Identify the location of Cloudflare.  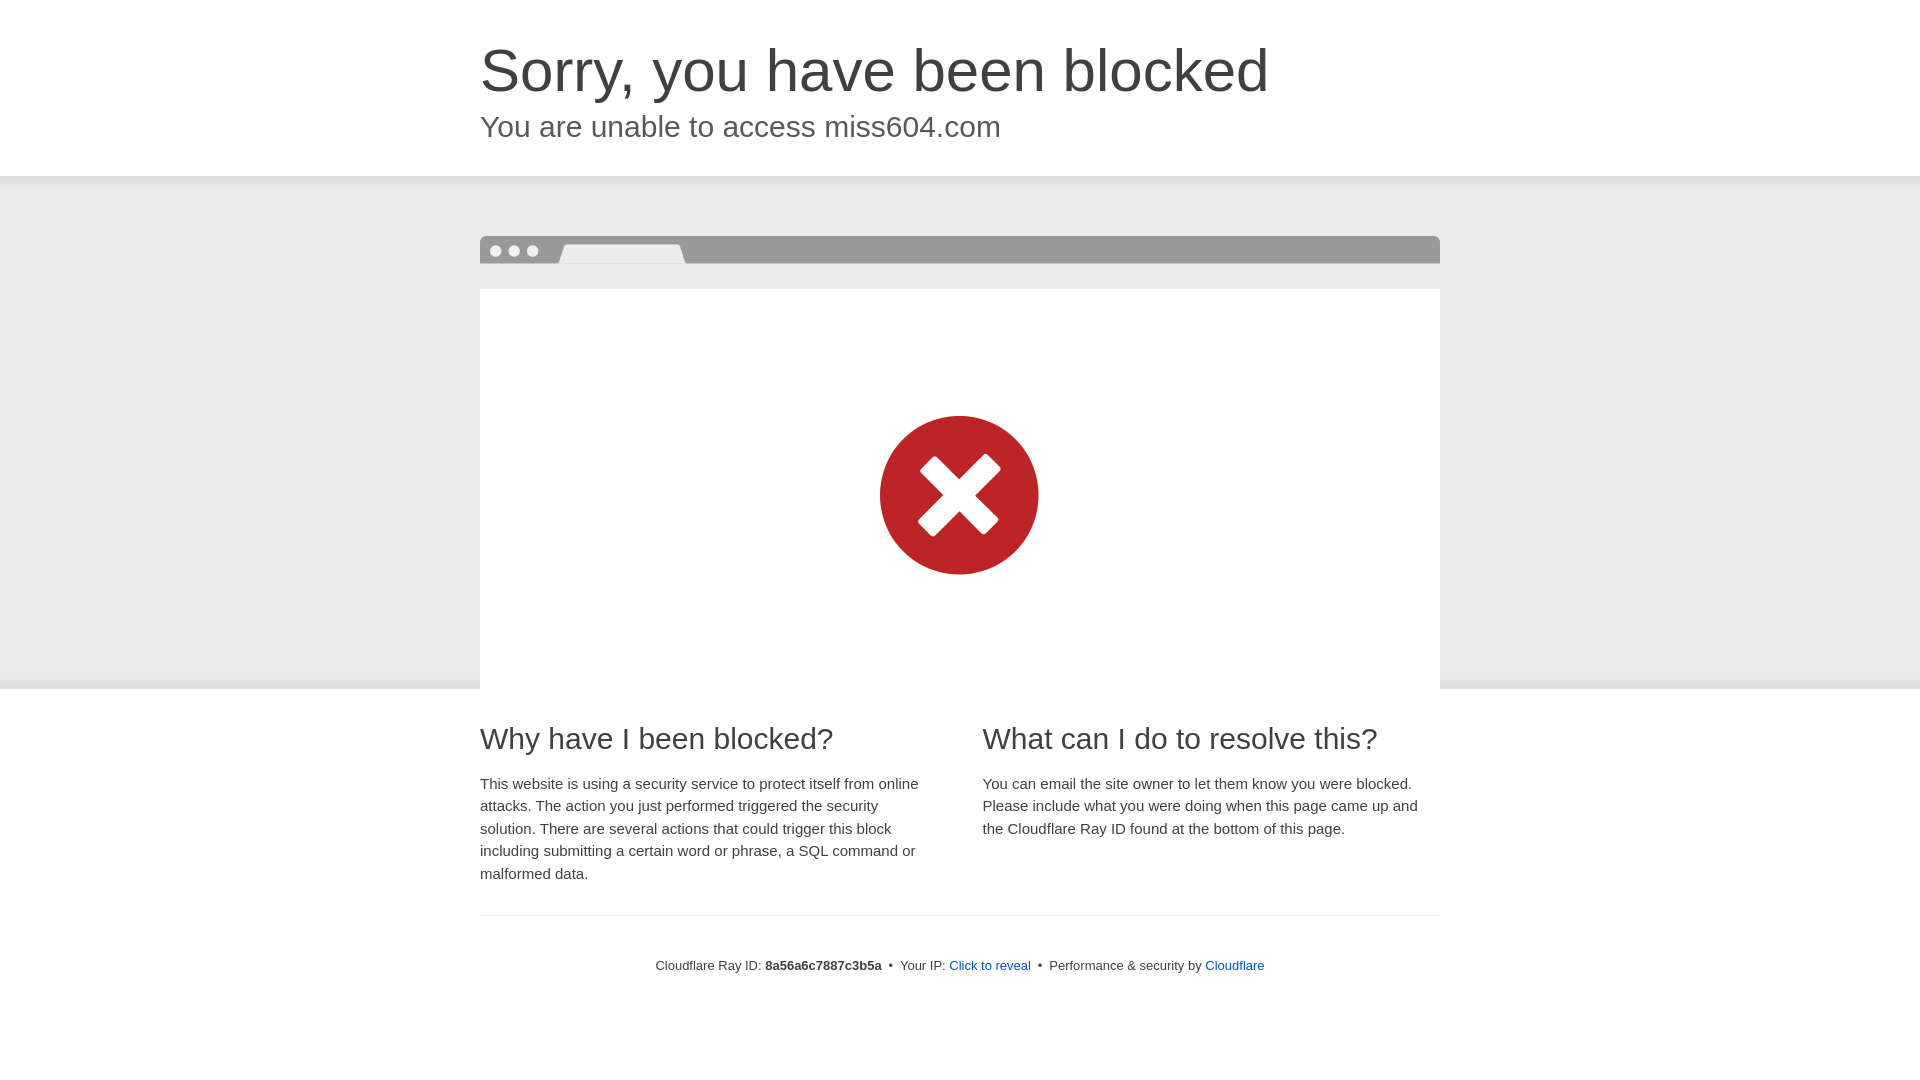
(1234, 965).